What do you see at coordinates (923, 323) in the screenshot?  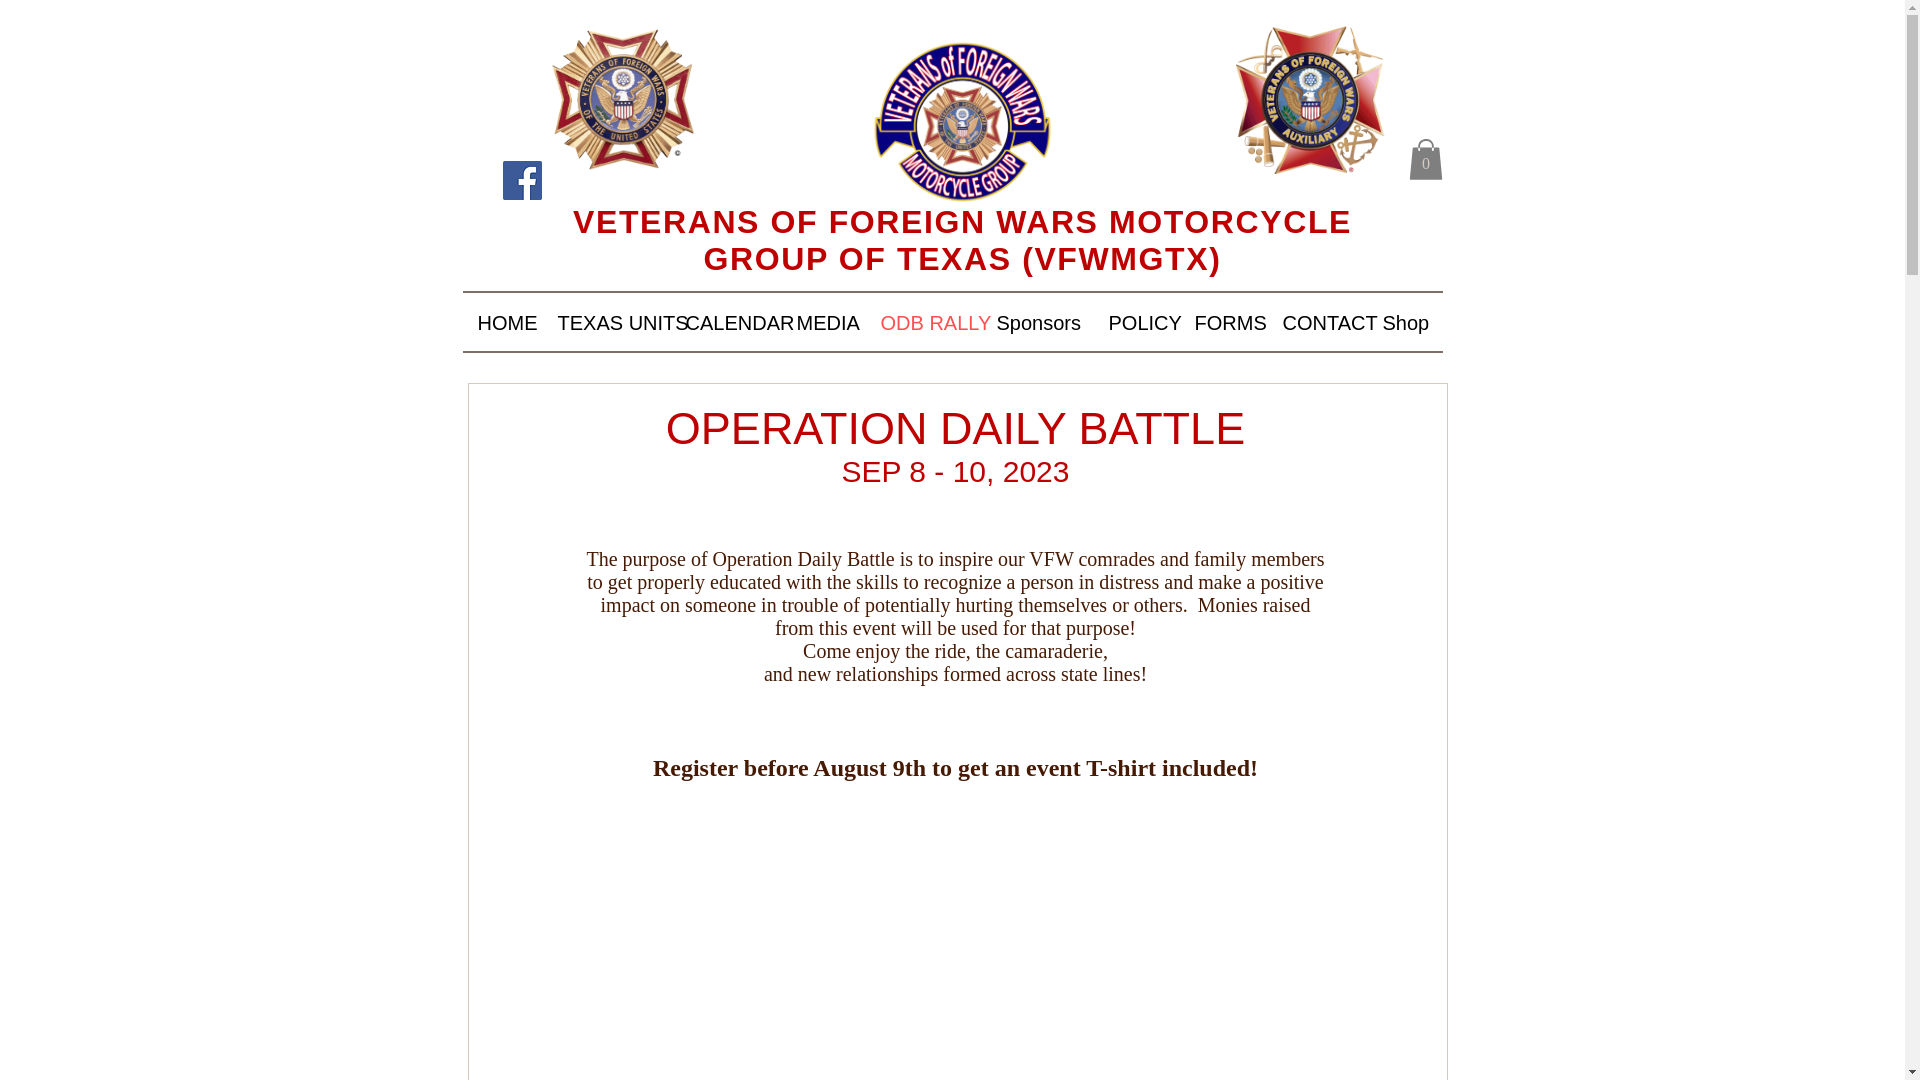 I see `ODB RALLY` at bounding box center [923, 323].